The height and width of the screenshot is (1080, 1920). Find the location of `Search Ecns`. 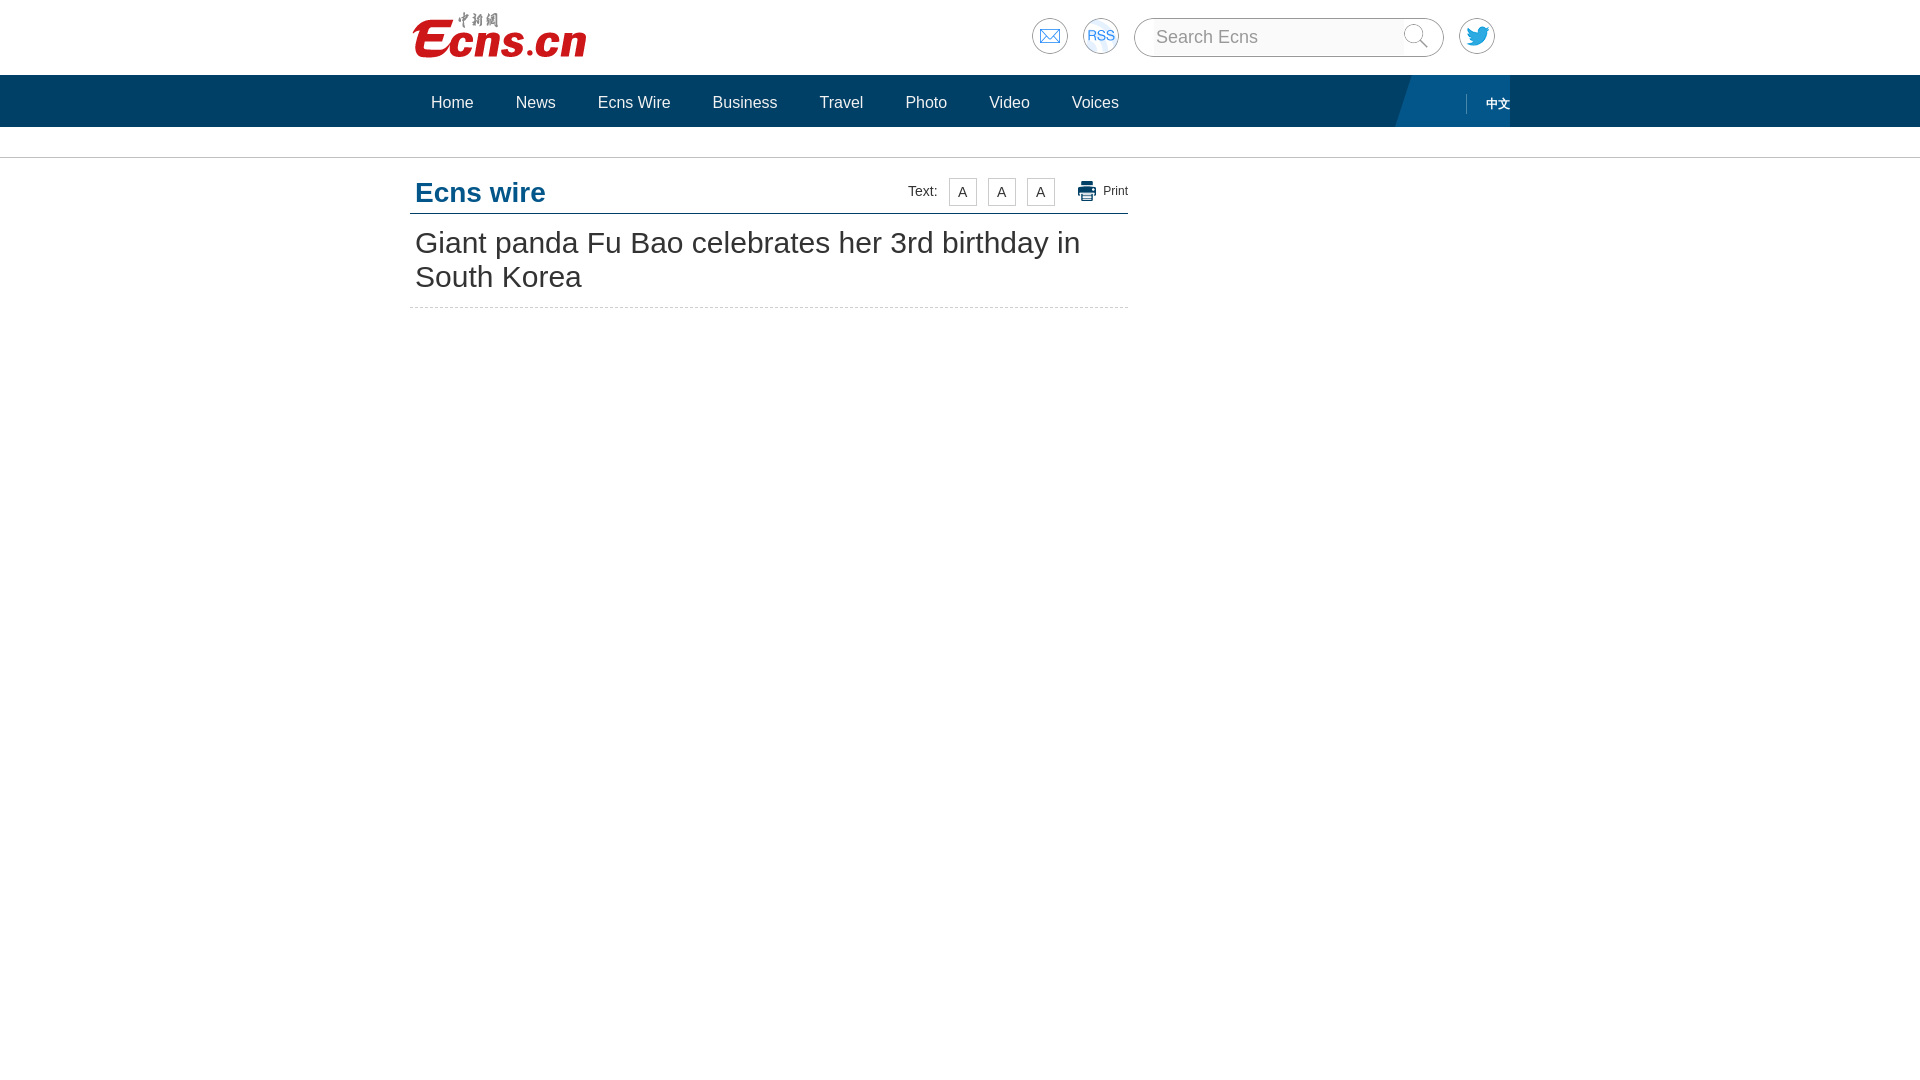

Search Ecns is located at coordinates (1278, 37).